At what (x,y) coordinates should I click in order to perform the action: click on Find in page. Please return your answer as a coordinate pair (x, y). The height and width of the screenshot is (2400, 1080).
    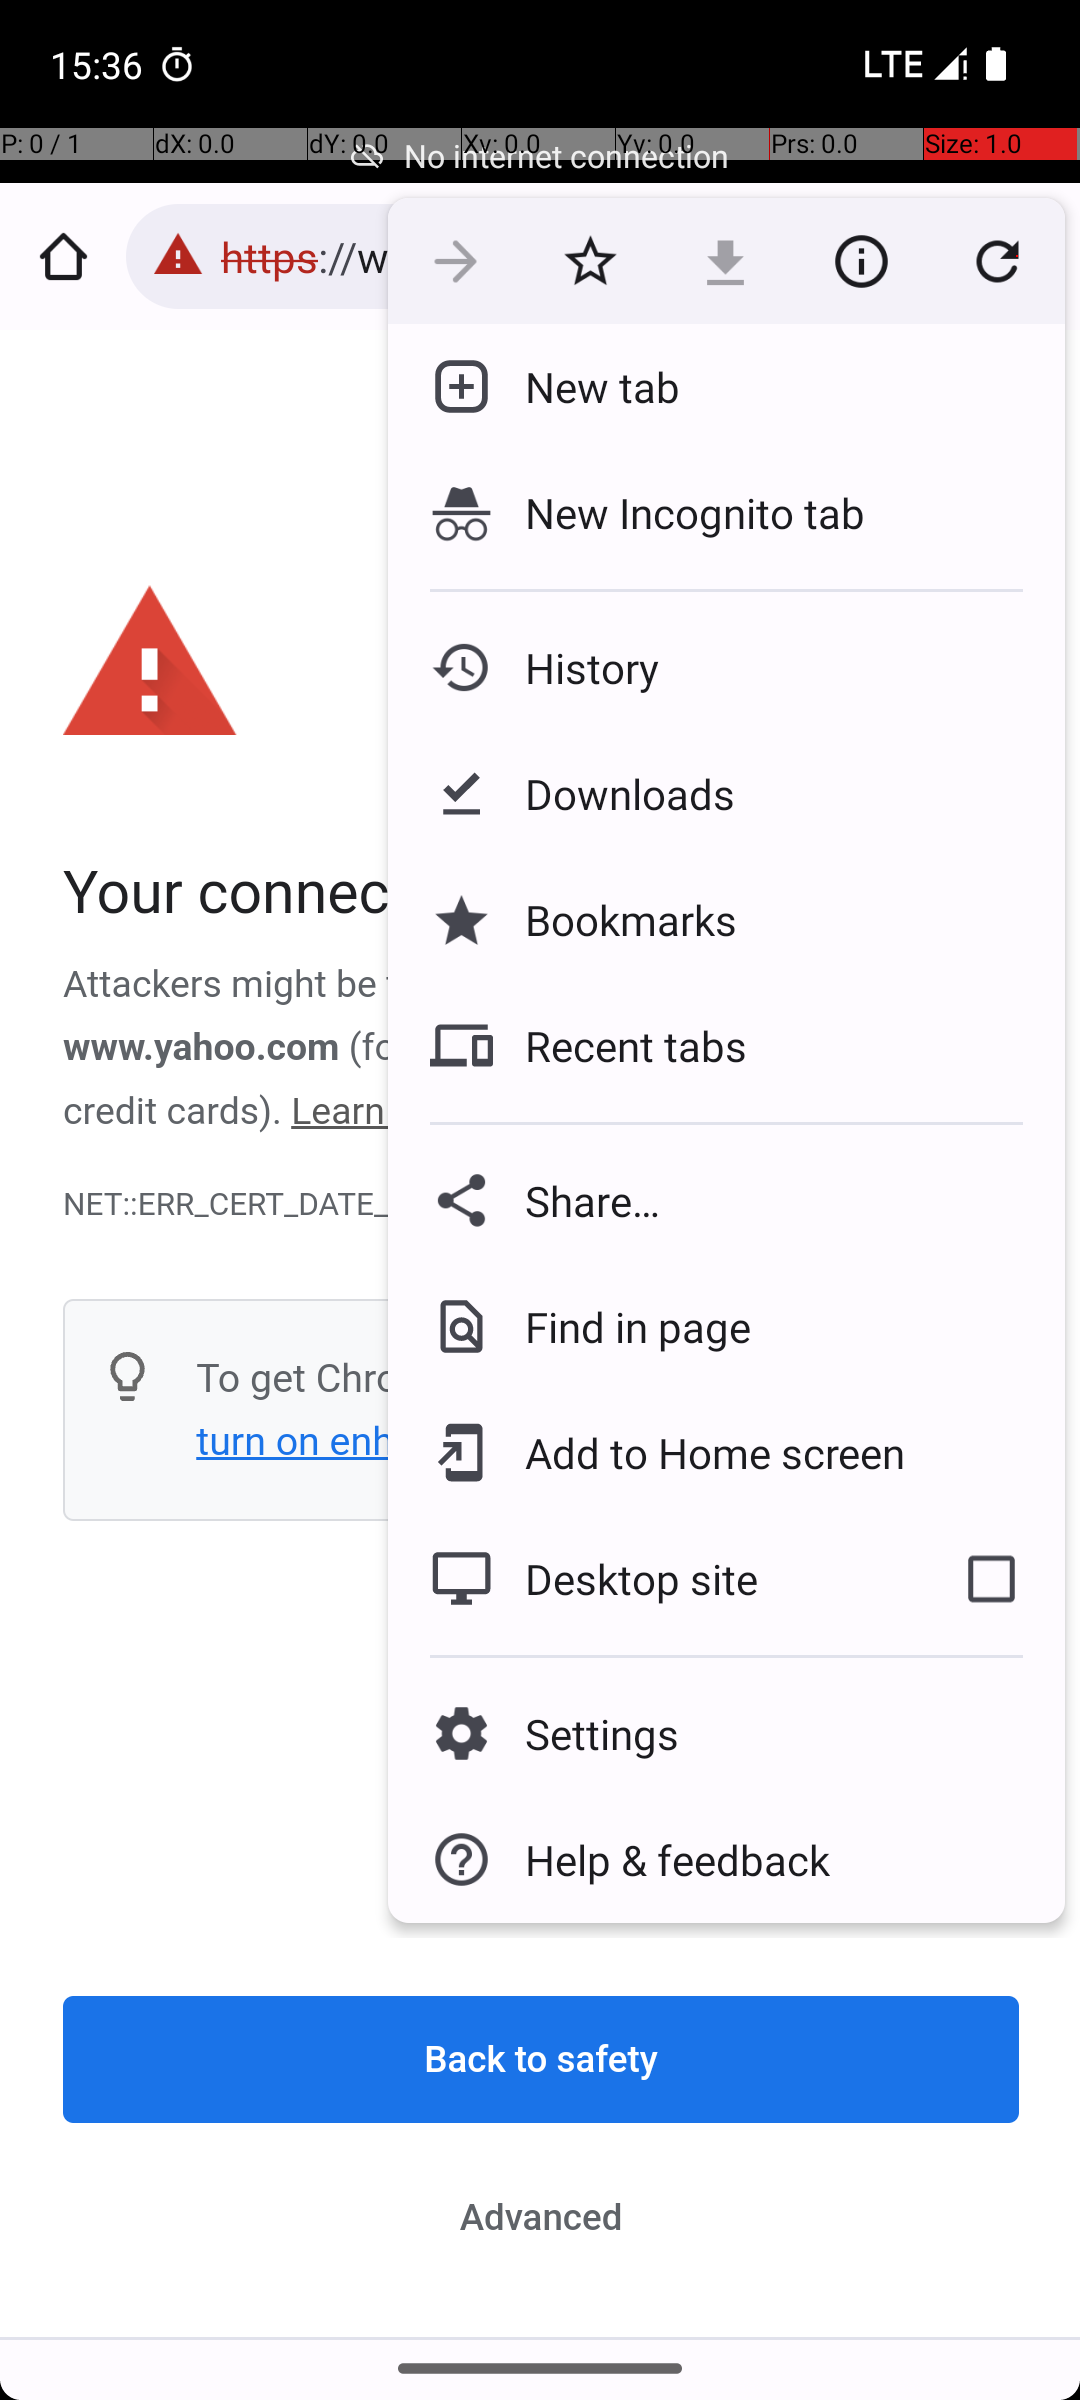
    Looking at the image, I should click on (622, 1326).